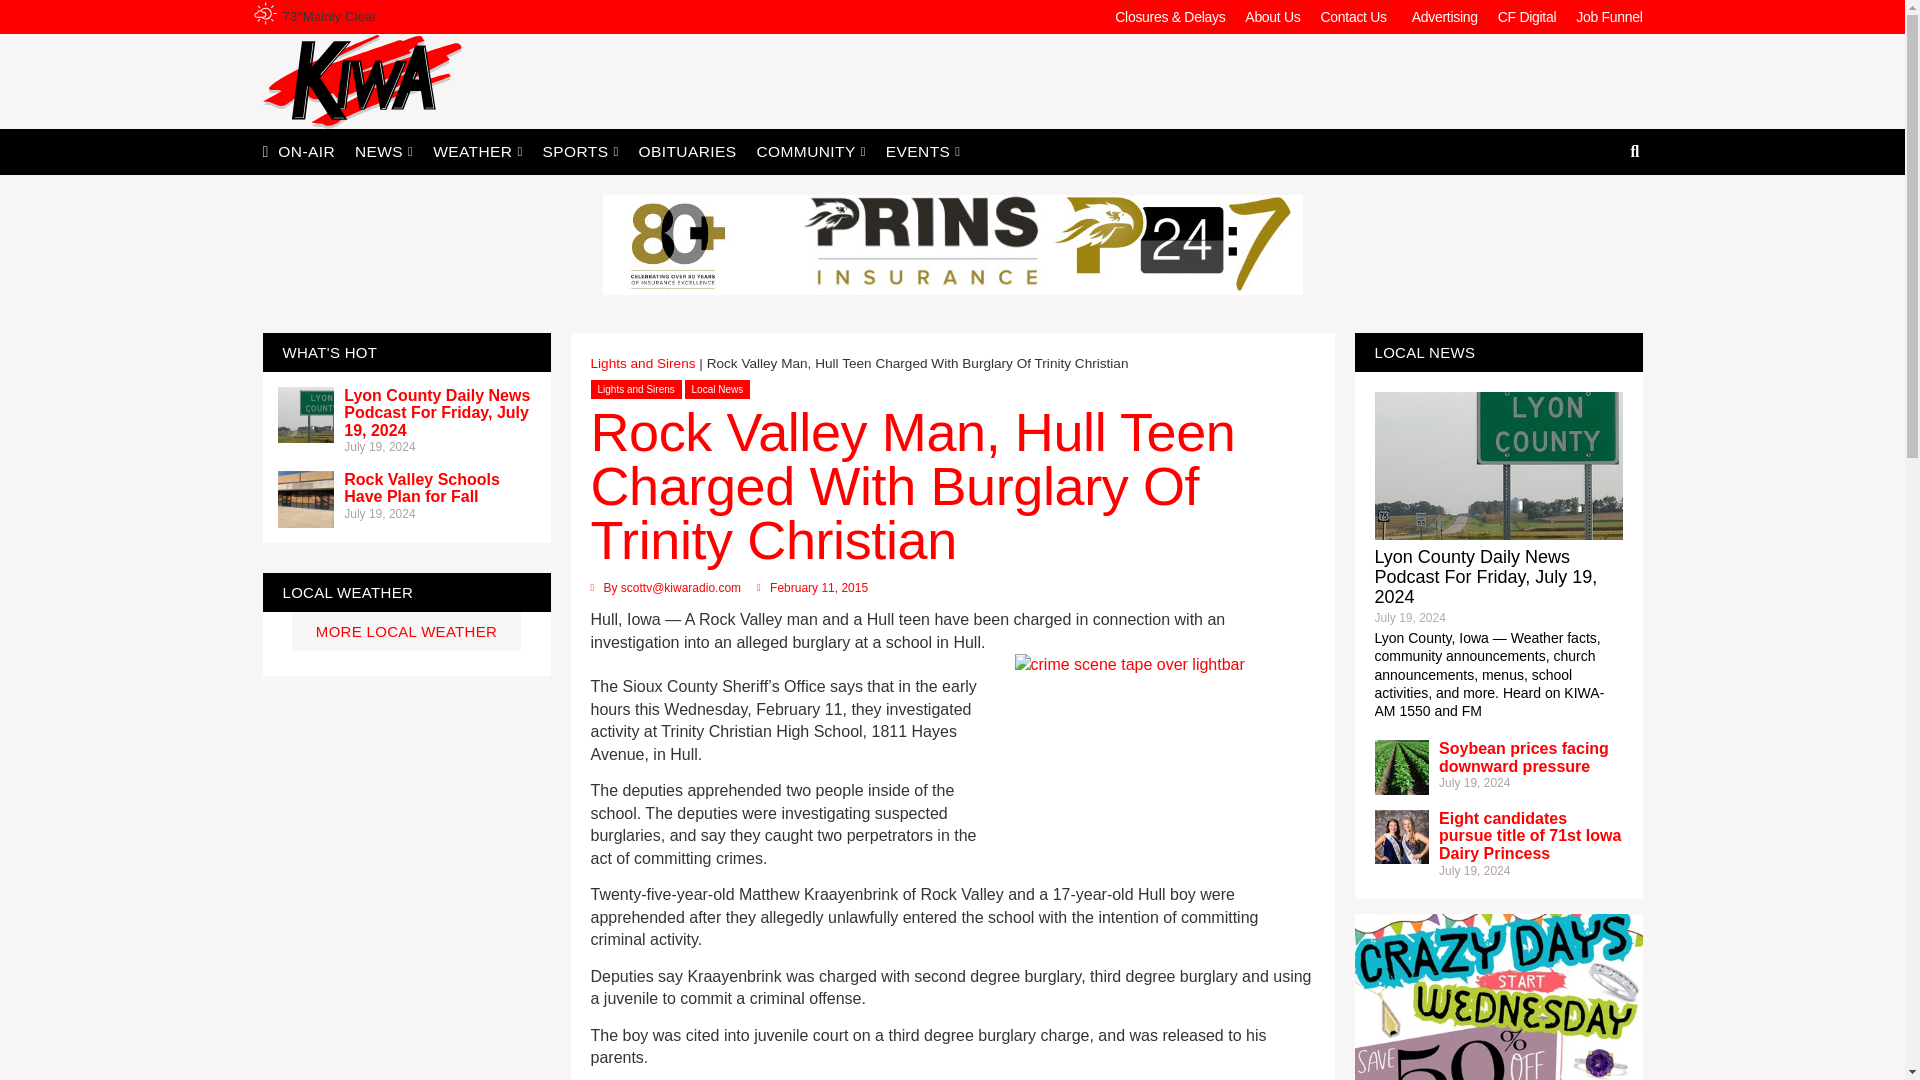 The image size is (1920, 1080). I want to click on Advertising, so click(1444, 16).